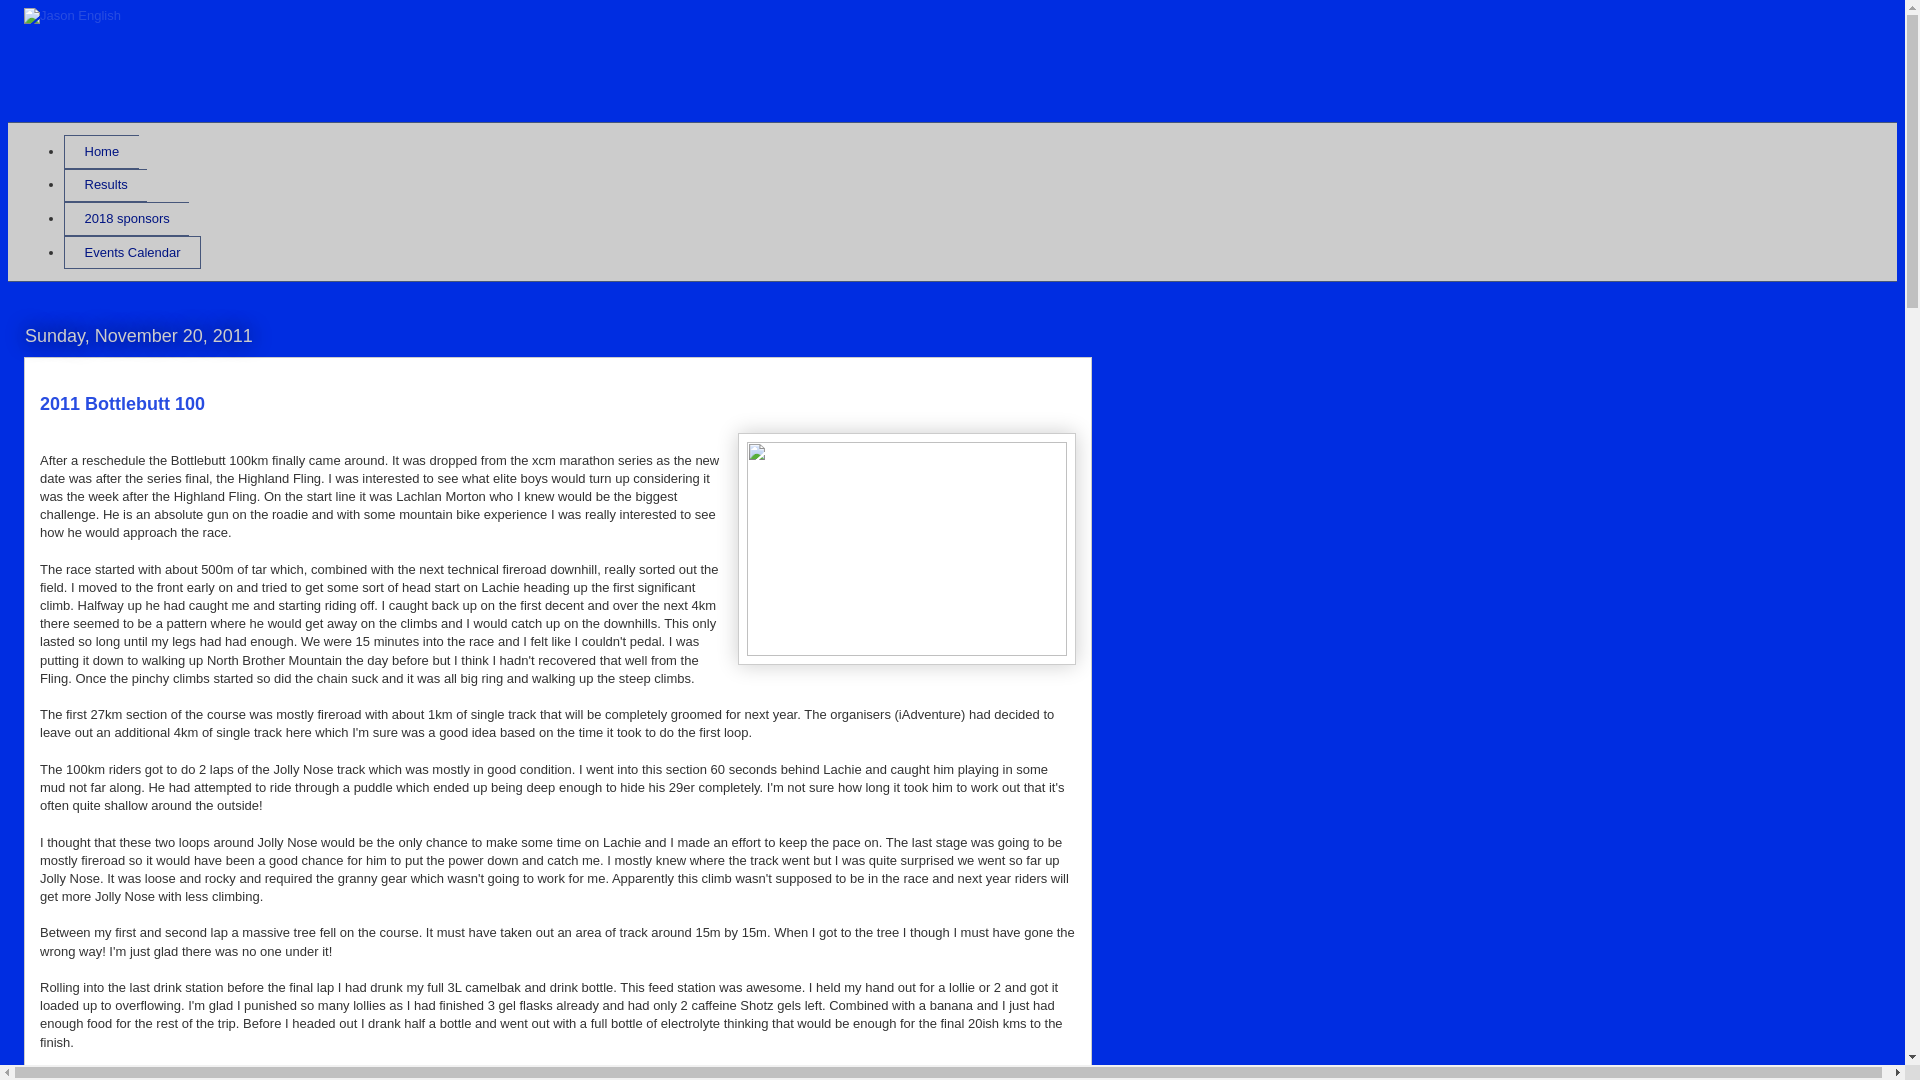 The height and width of the screenshot is (1080, 1920). Describe the element at coordinates (105, 186) in the screenshot. I see `Results` at that location.